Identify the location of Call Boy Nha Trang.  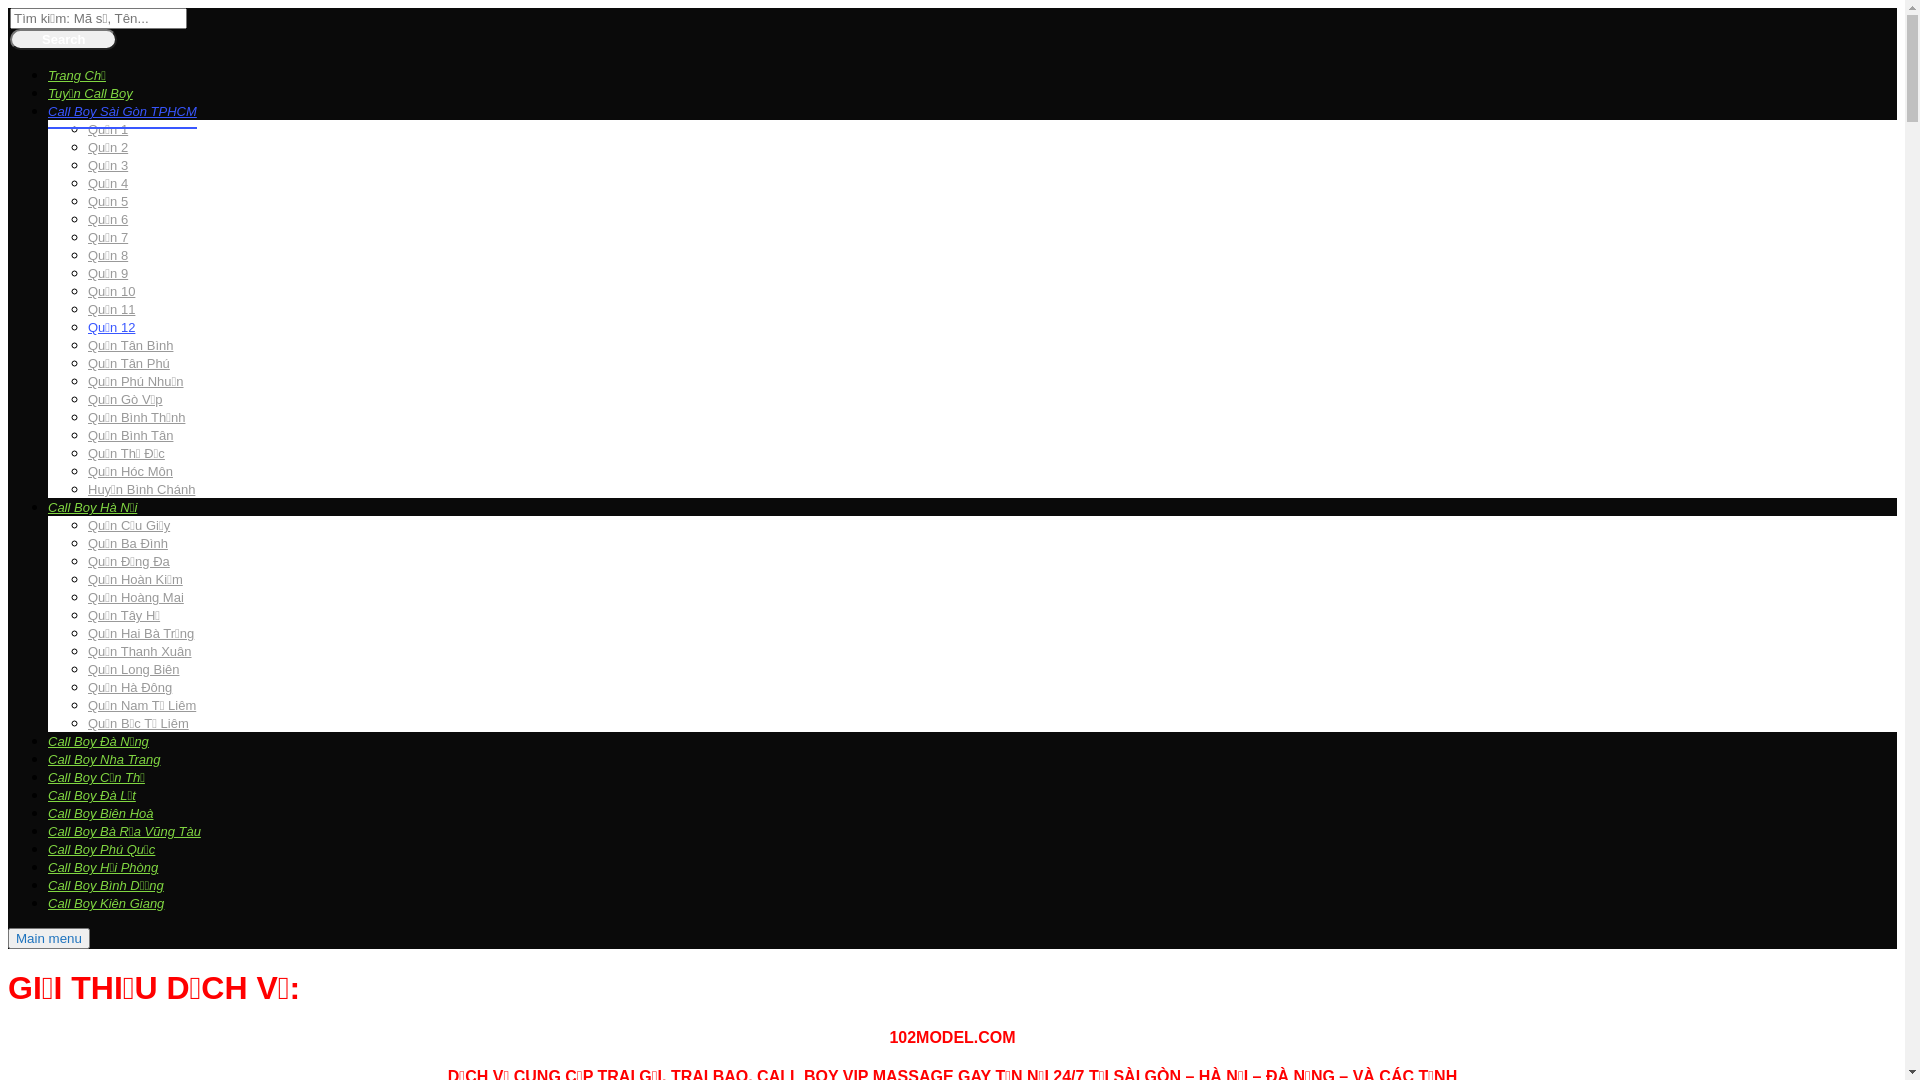
(104, 760).